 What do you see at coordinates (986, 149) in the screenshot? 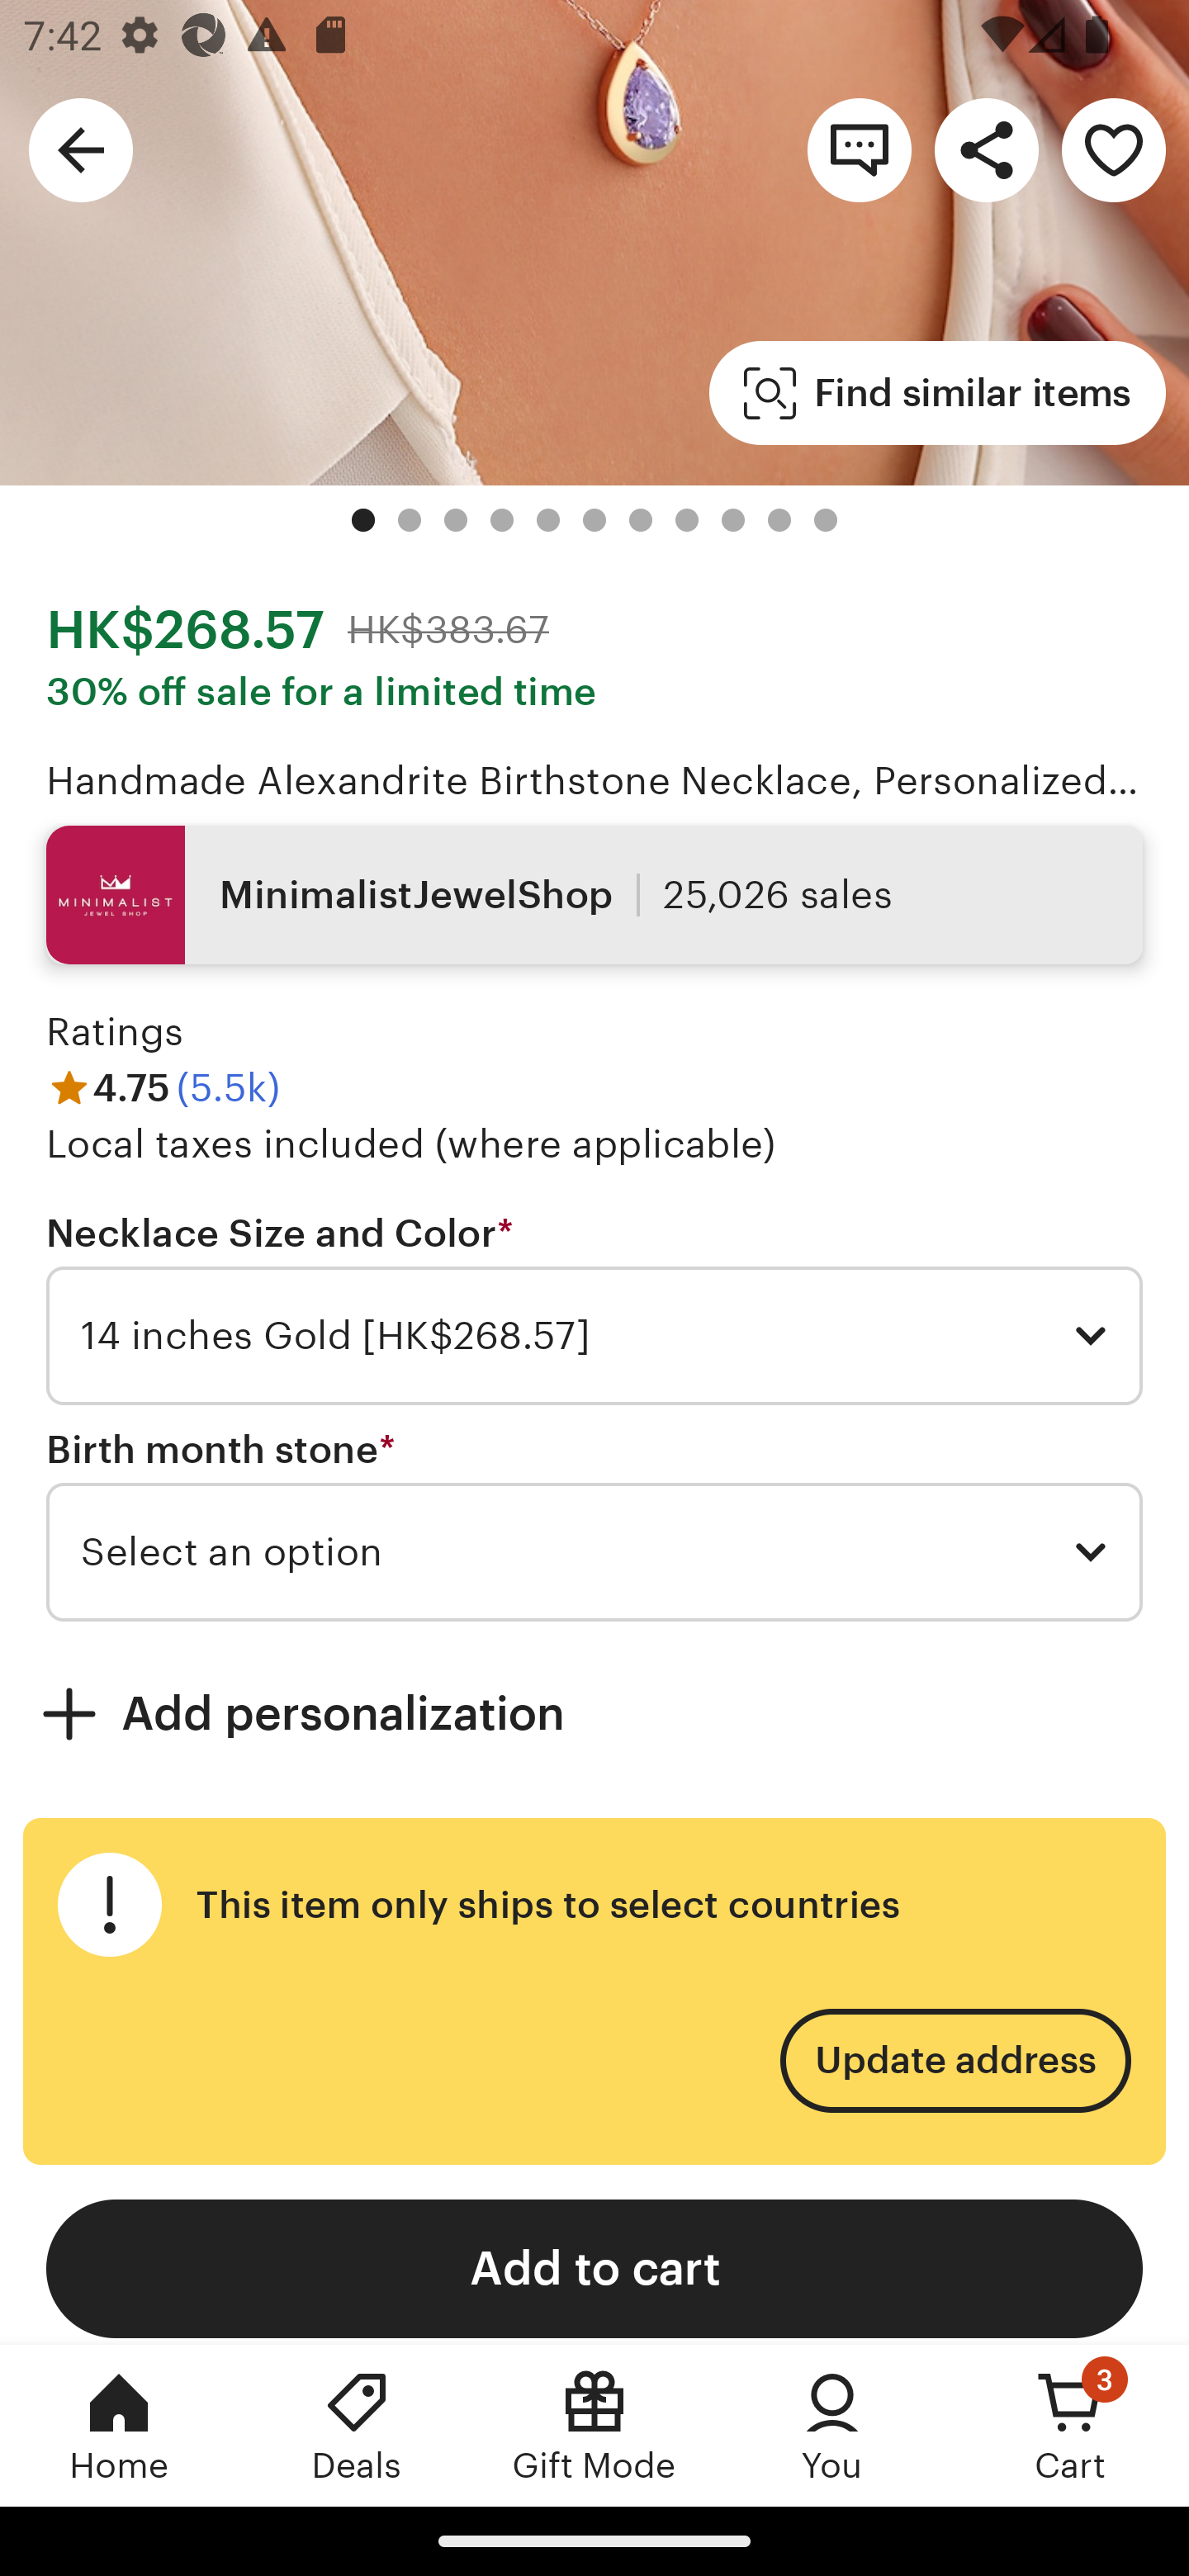
I see `Share` at bounding box center [986, 149].